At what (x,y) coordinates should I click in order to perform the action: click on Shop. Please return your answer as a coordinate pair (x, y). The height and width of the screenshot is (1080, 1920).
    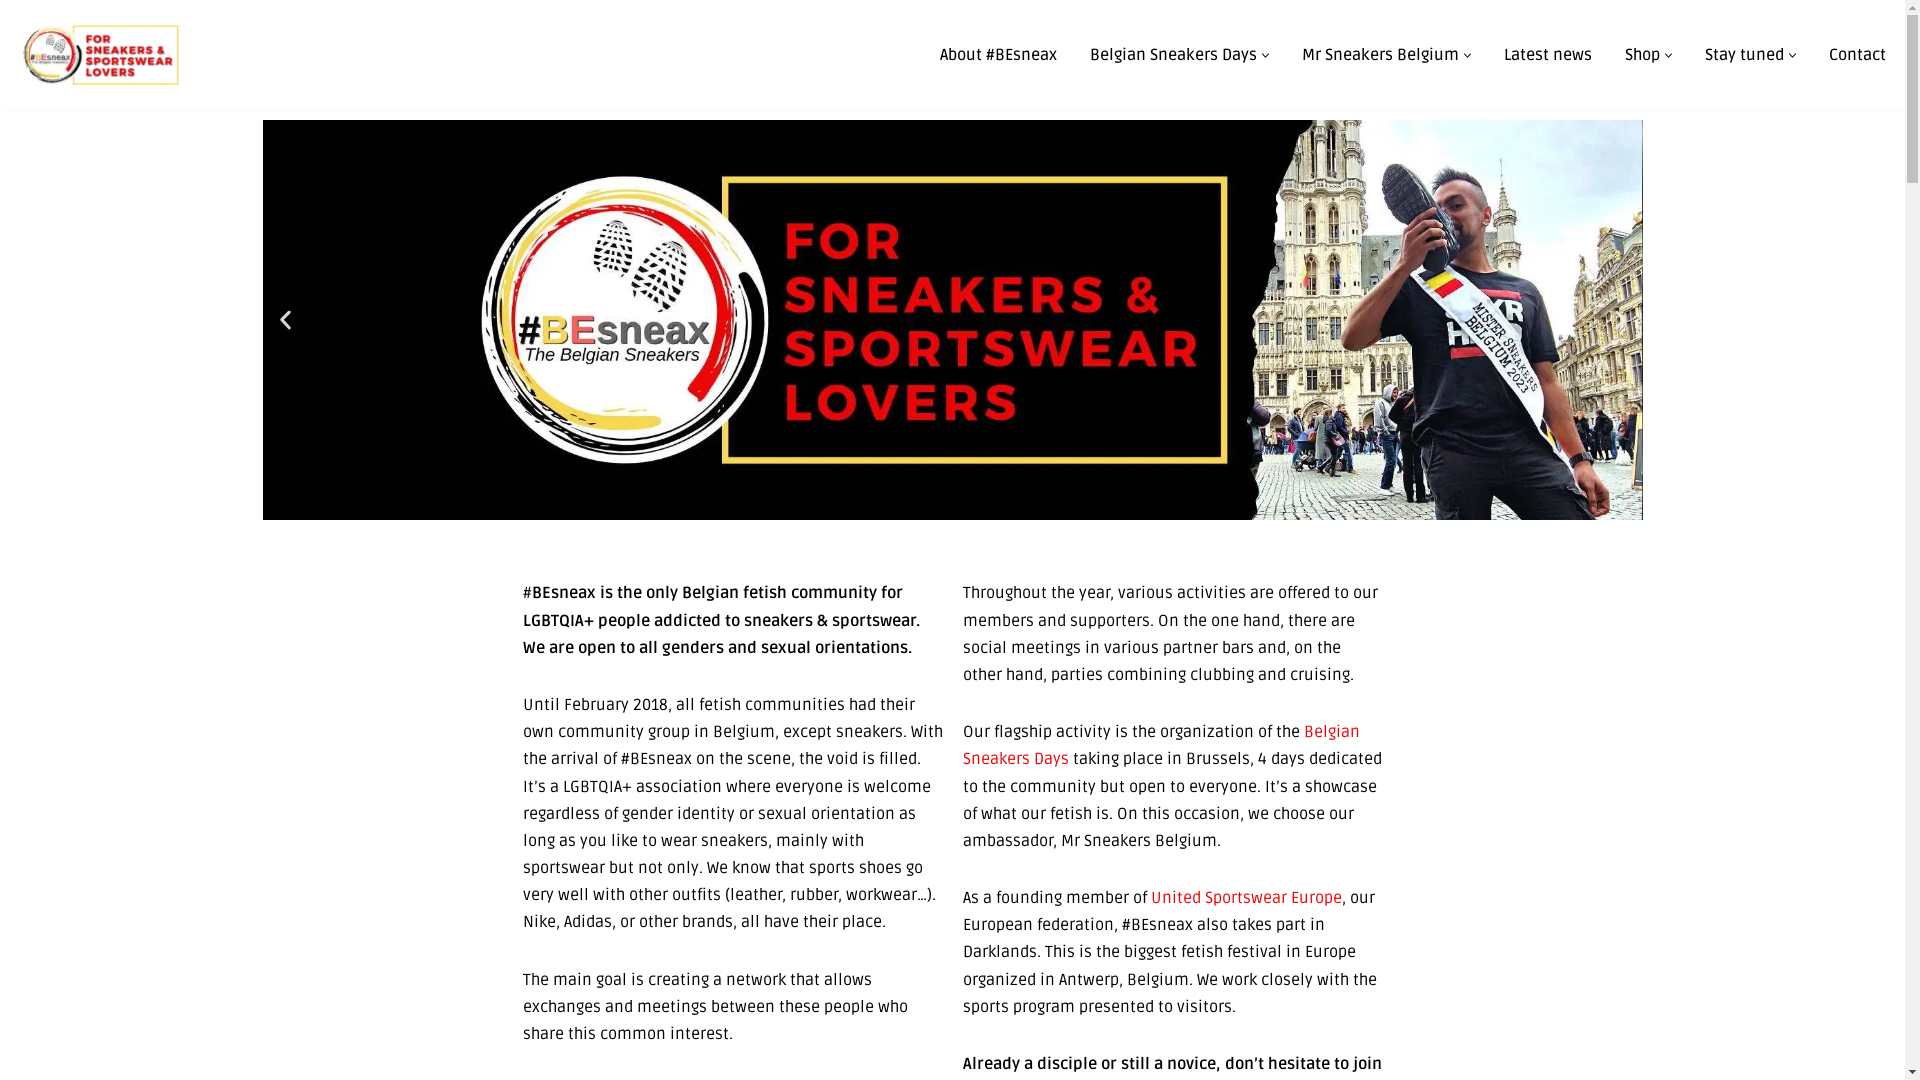
    Looking at the image, I should click on (1642, 56).